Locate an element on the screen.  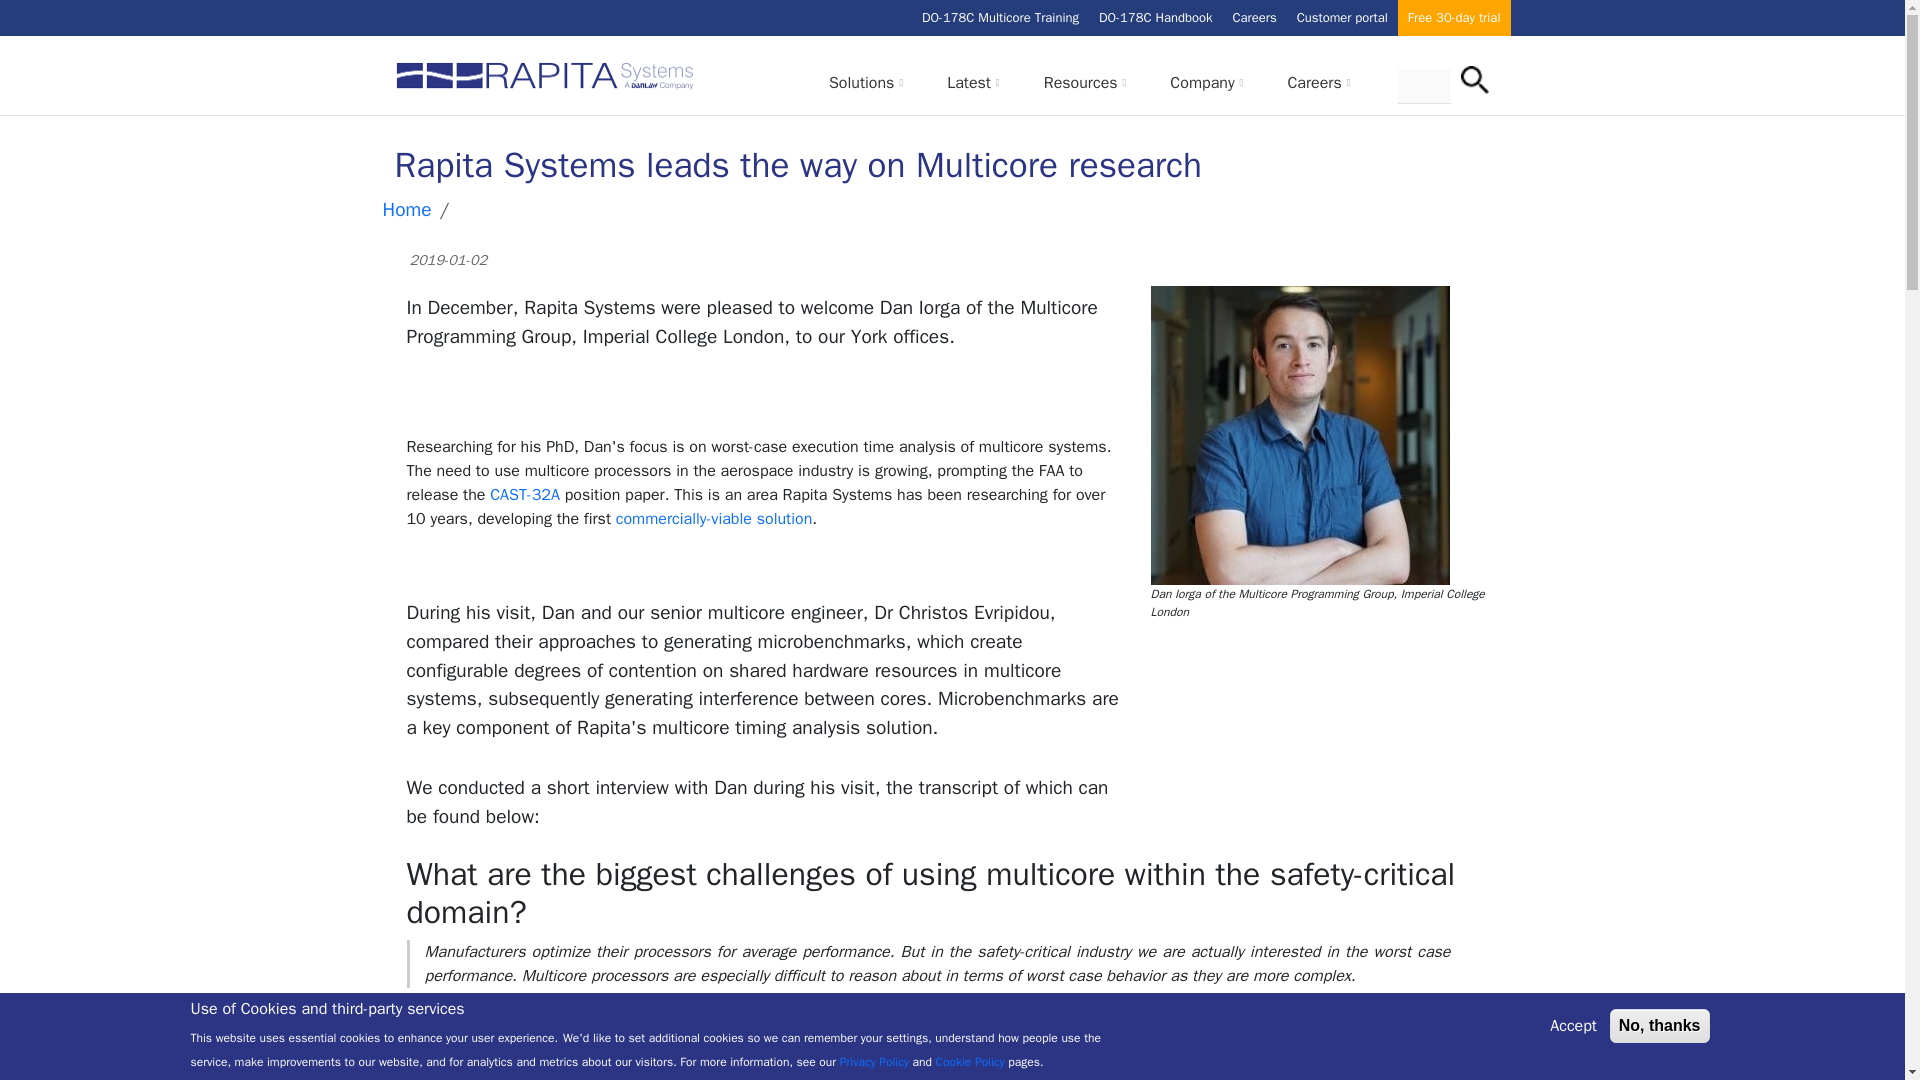
DO-178C Handbook is located at coordinates (1154, 18).